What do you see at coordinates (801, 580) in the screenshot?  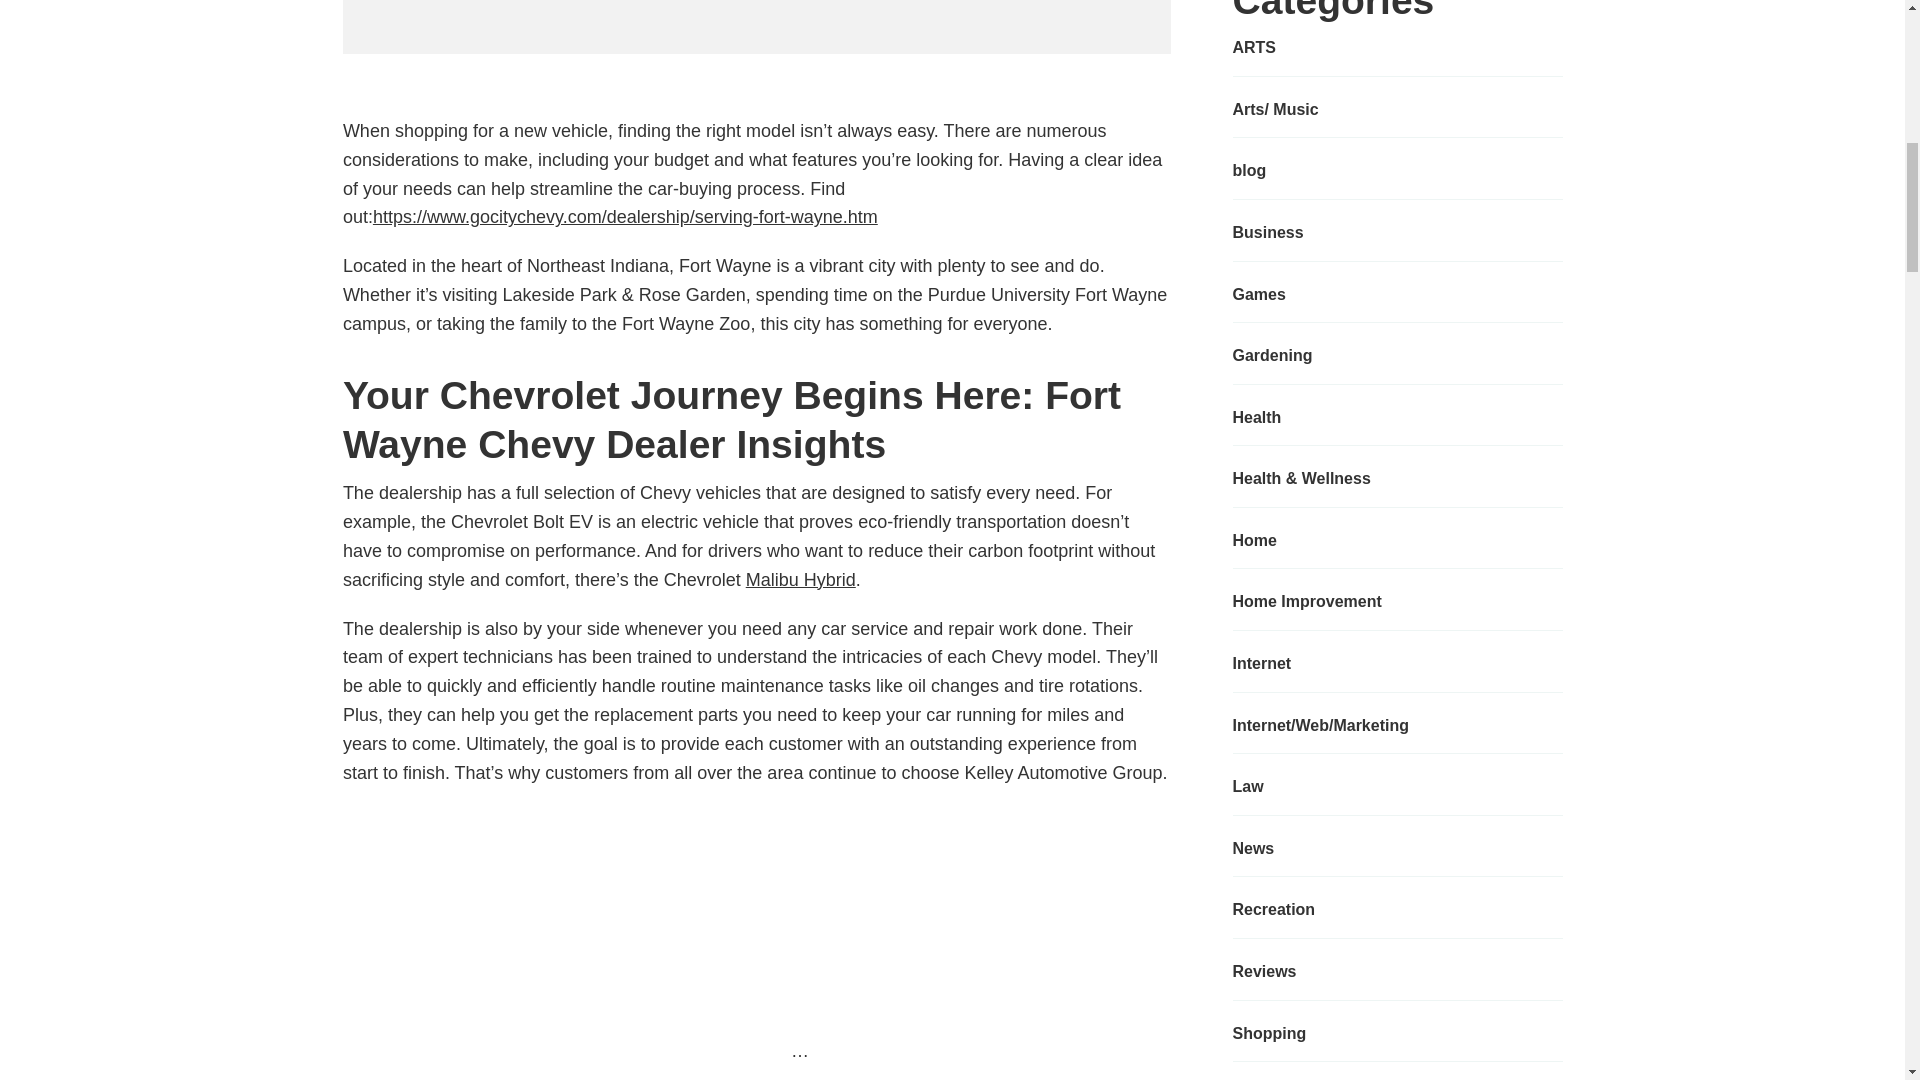 I see `Malibu Hybrid` at bounding box center [801, 580].